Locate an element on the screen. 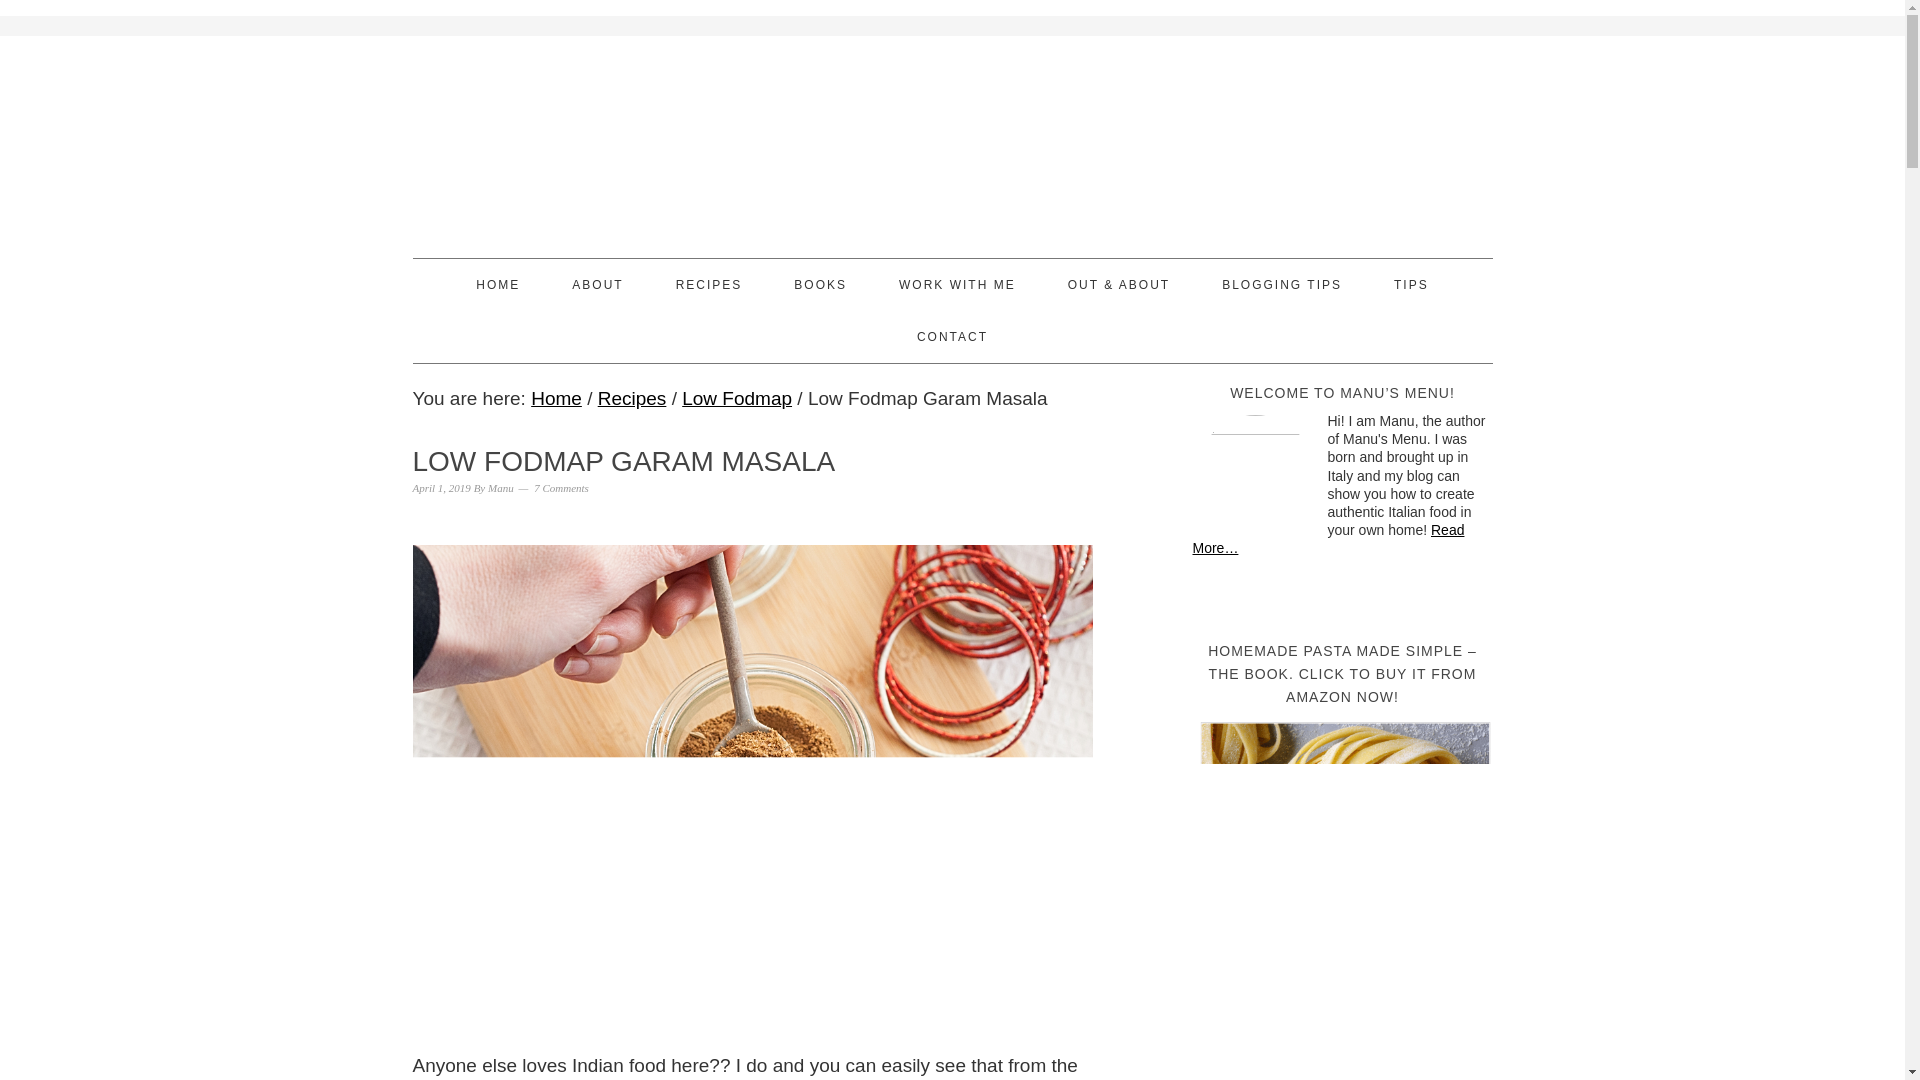 The image size is (1920, 1080). HOME is located at coordinates (498, 285).